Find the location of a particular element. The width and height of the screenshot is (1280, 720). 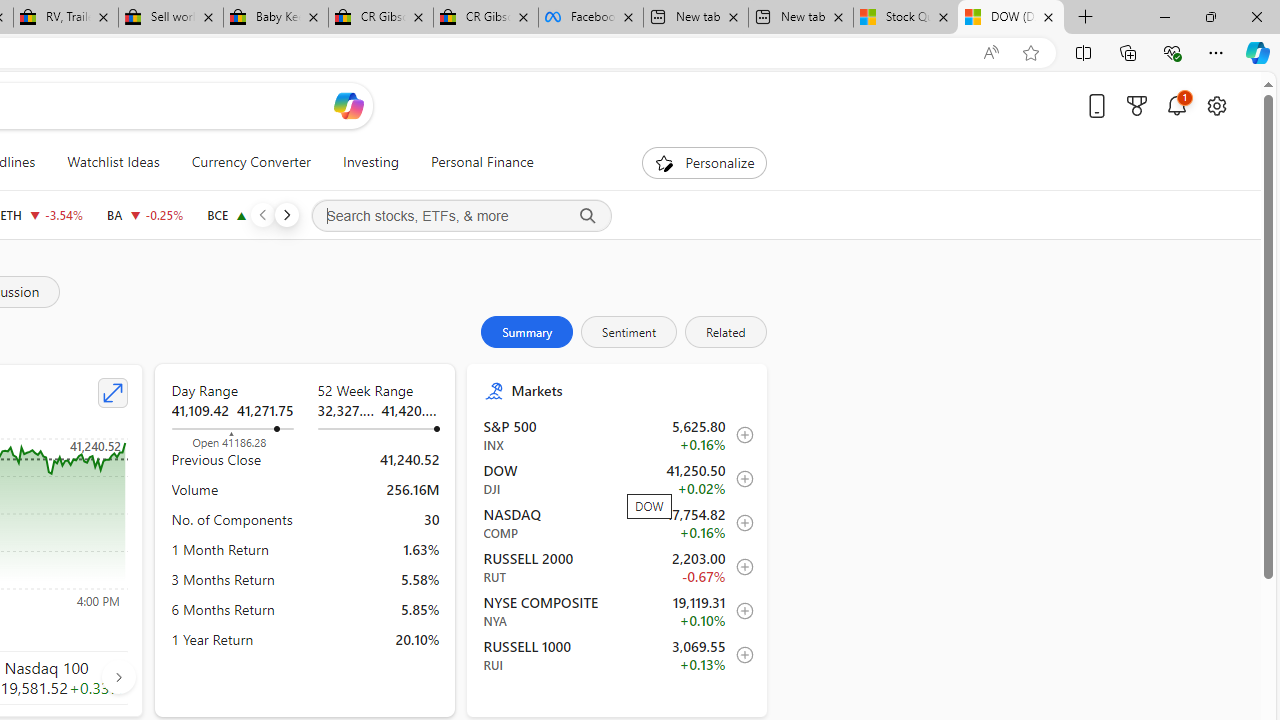

Watchlist Ideas is located at coordinates (114, 162).